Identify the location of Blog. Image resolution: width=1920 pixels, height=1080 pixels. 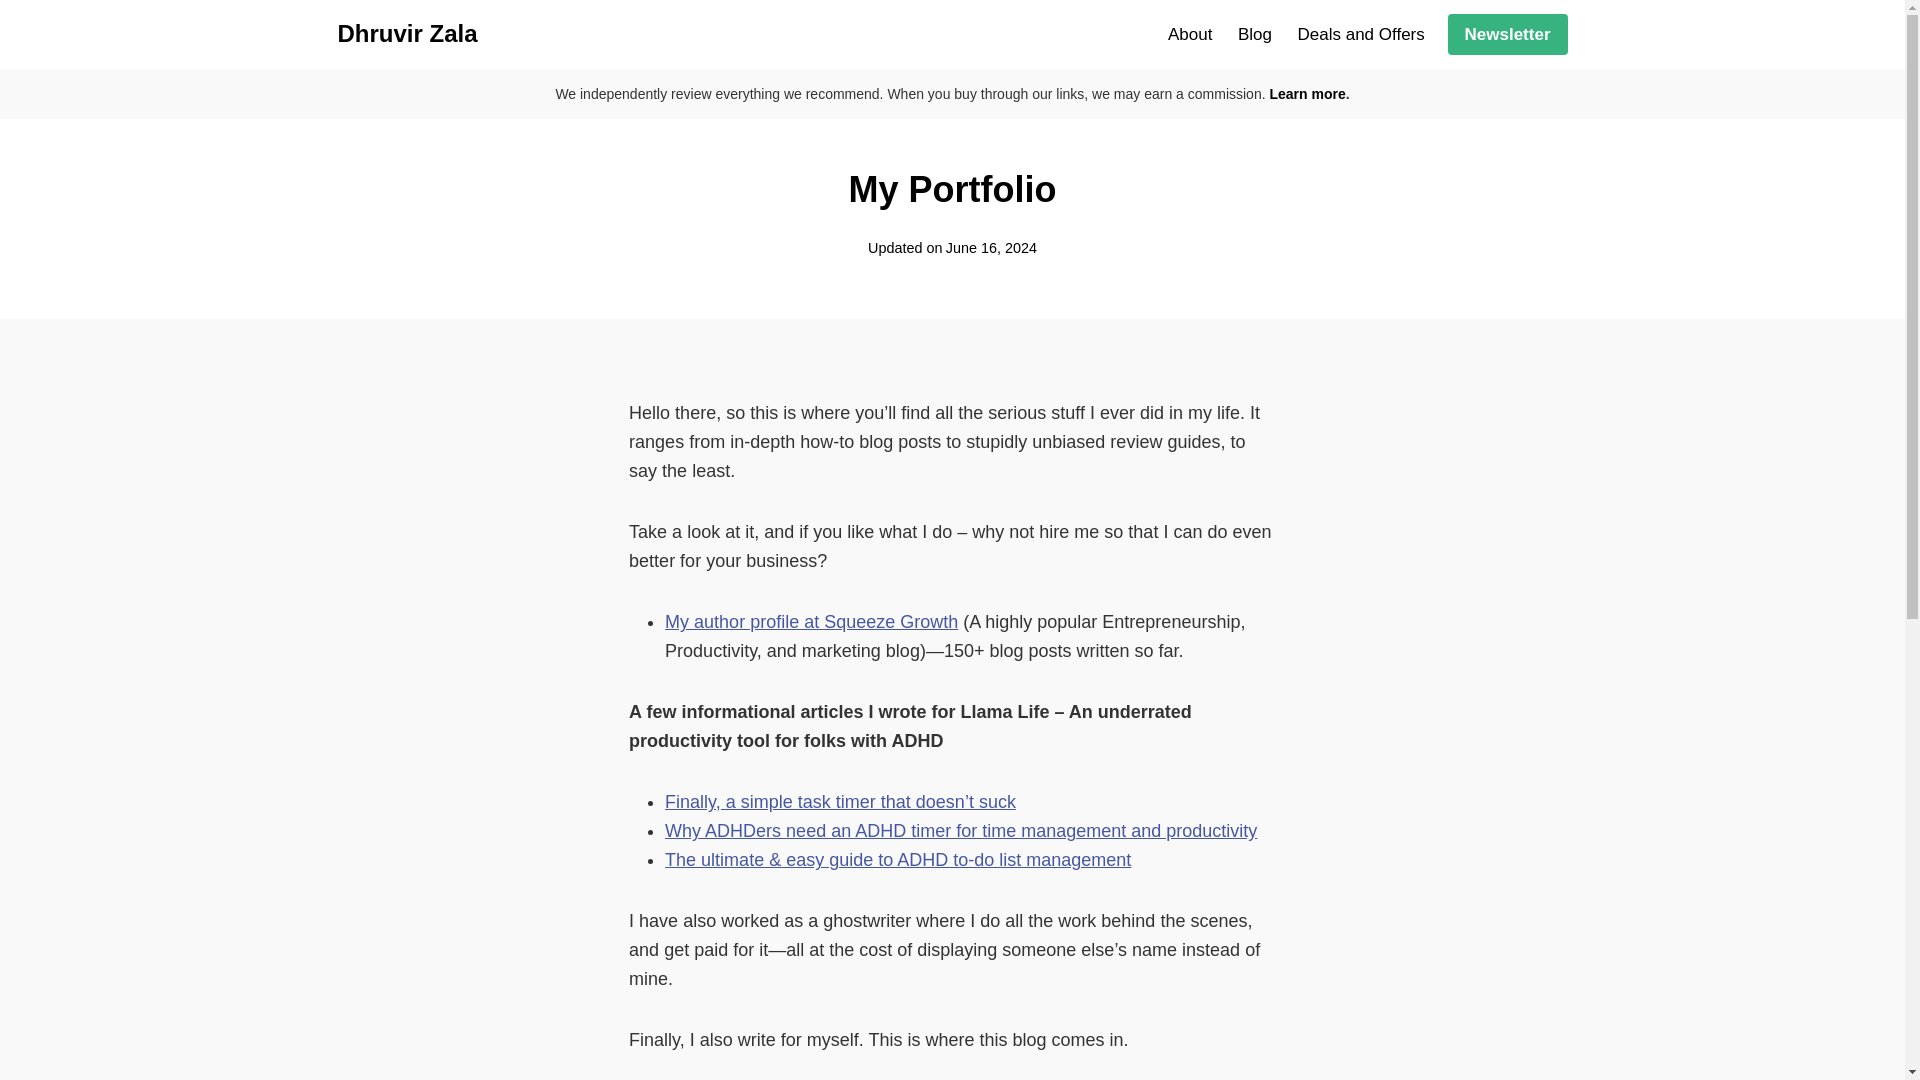
(1254, 34).